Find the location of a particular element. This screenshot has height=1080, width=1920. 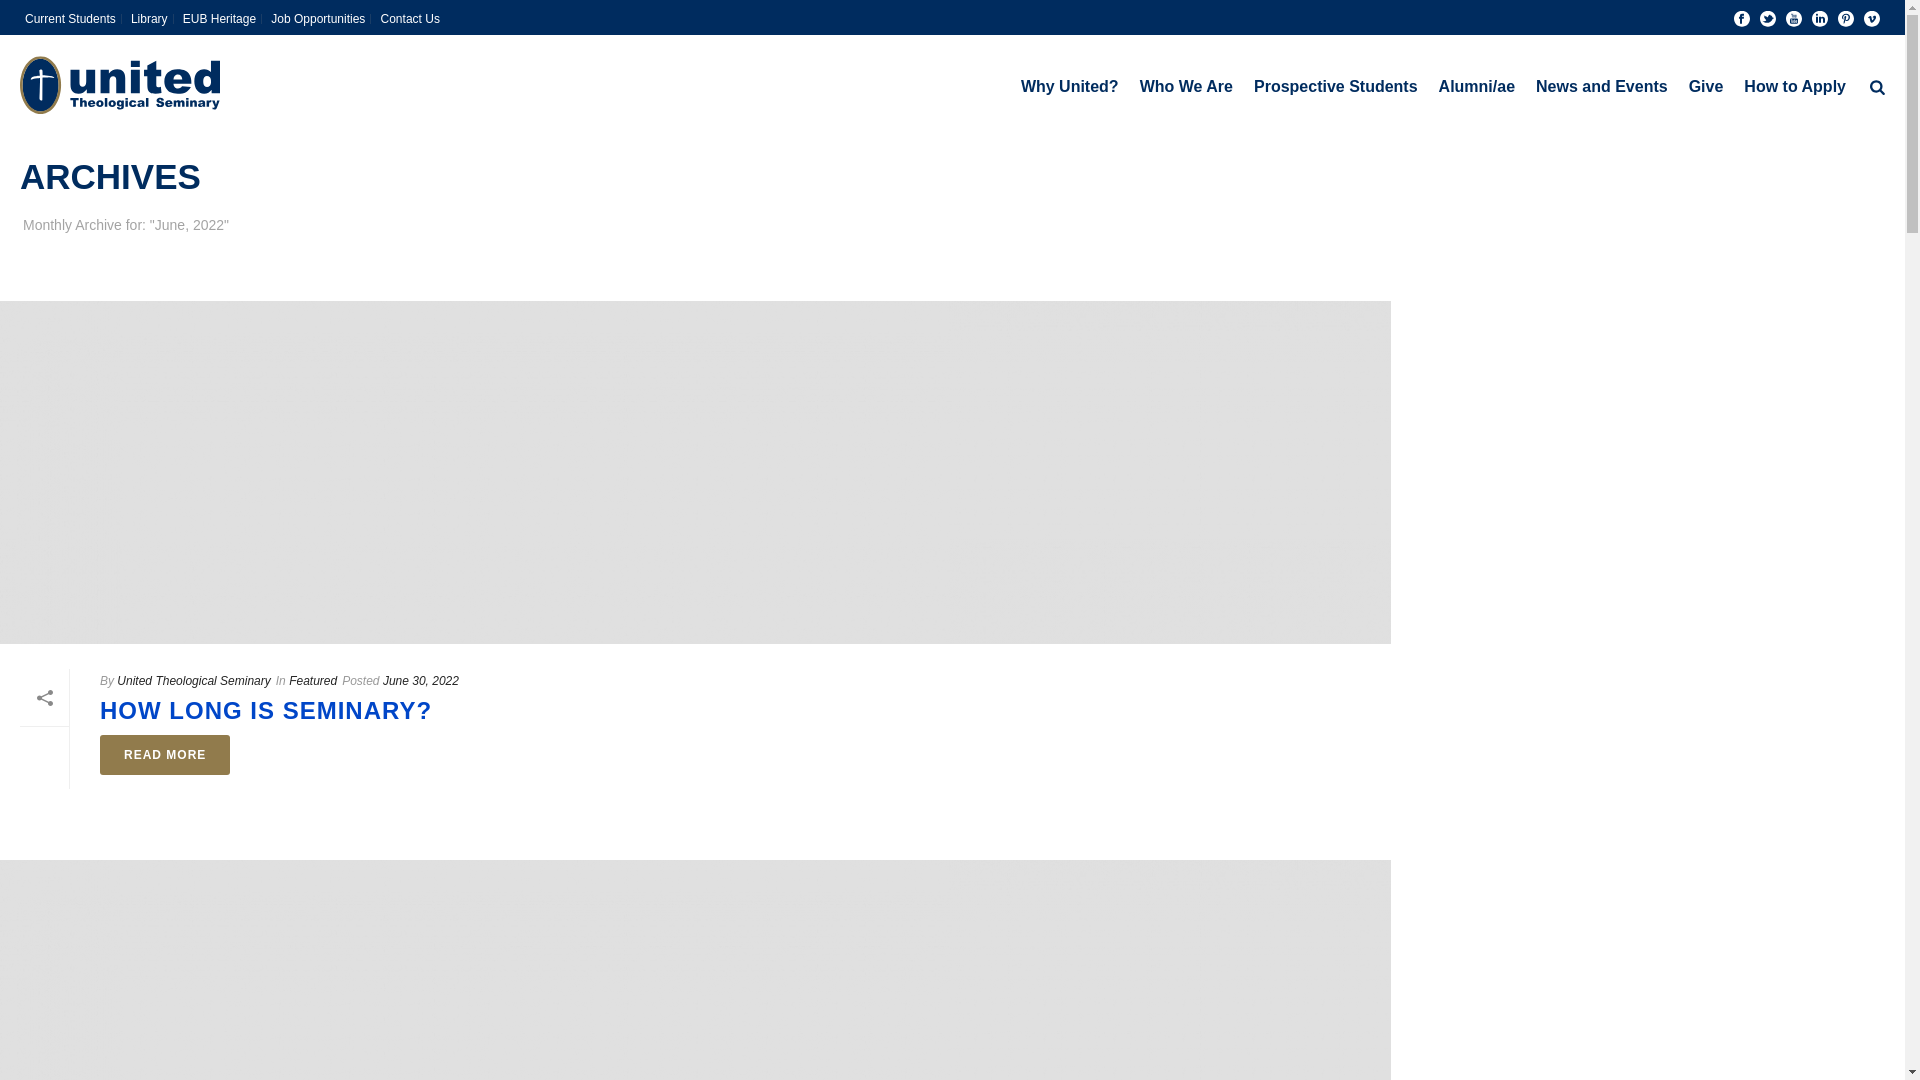

Spirit led. Renewing the church. is located at coordinates (120, 85).